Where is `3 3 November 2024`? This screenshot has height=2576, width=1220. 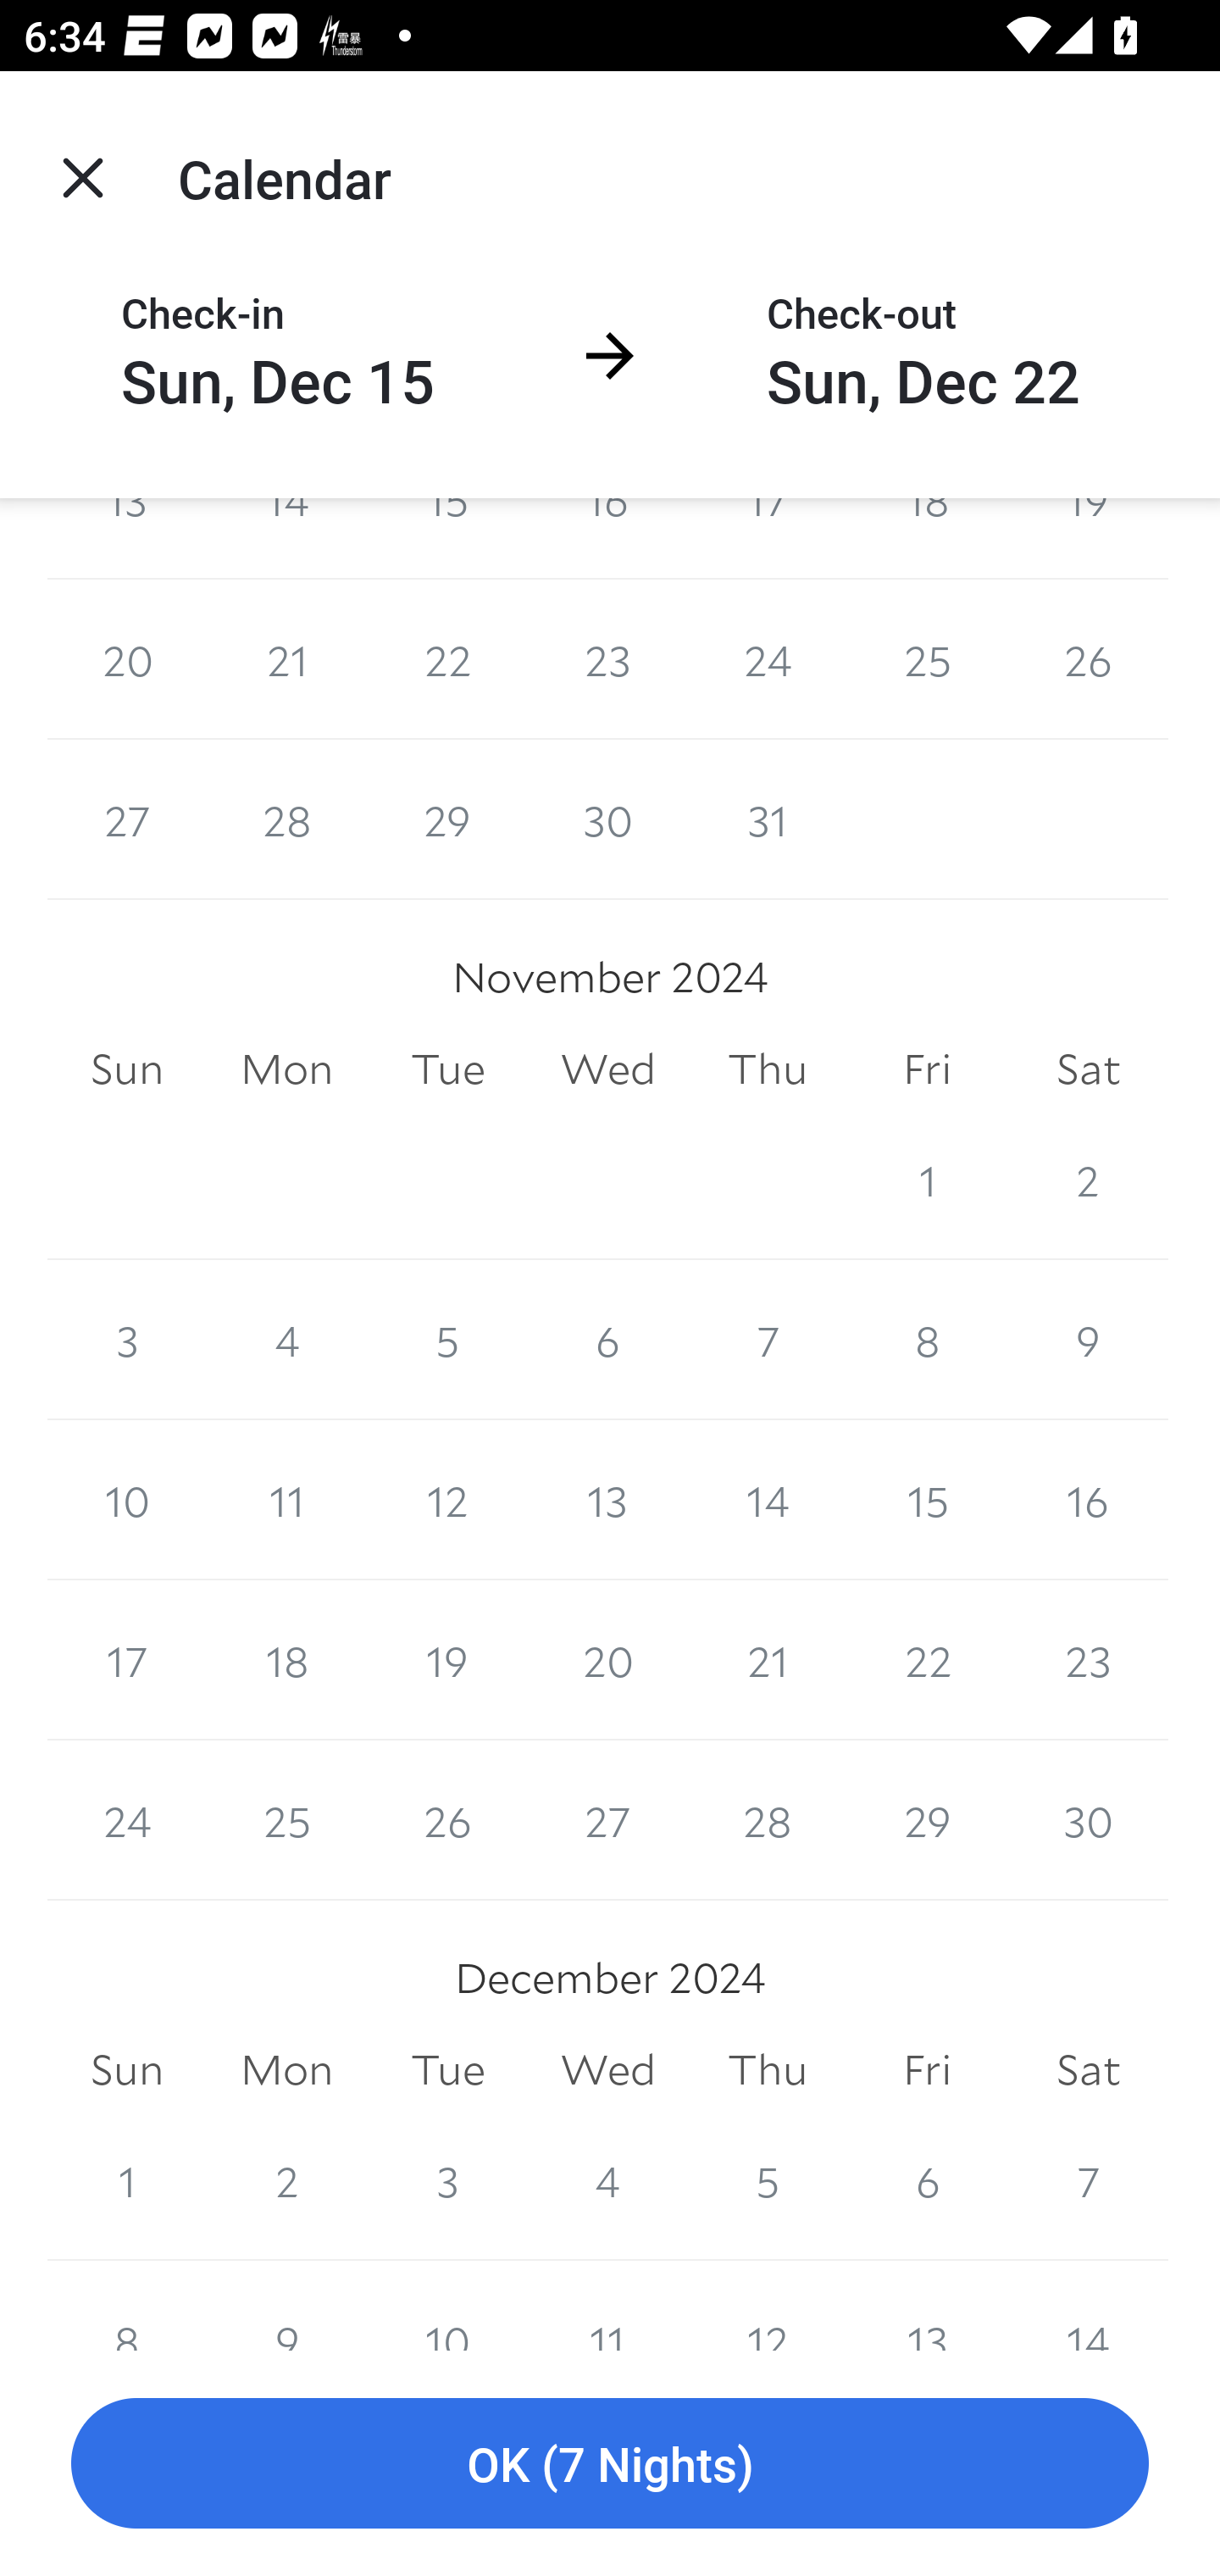 3 3 November 2024 is located at coordinates (127, 1339).